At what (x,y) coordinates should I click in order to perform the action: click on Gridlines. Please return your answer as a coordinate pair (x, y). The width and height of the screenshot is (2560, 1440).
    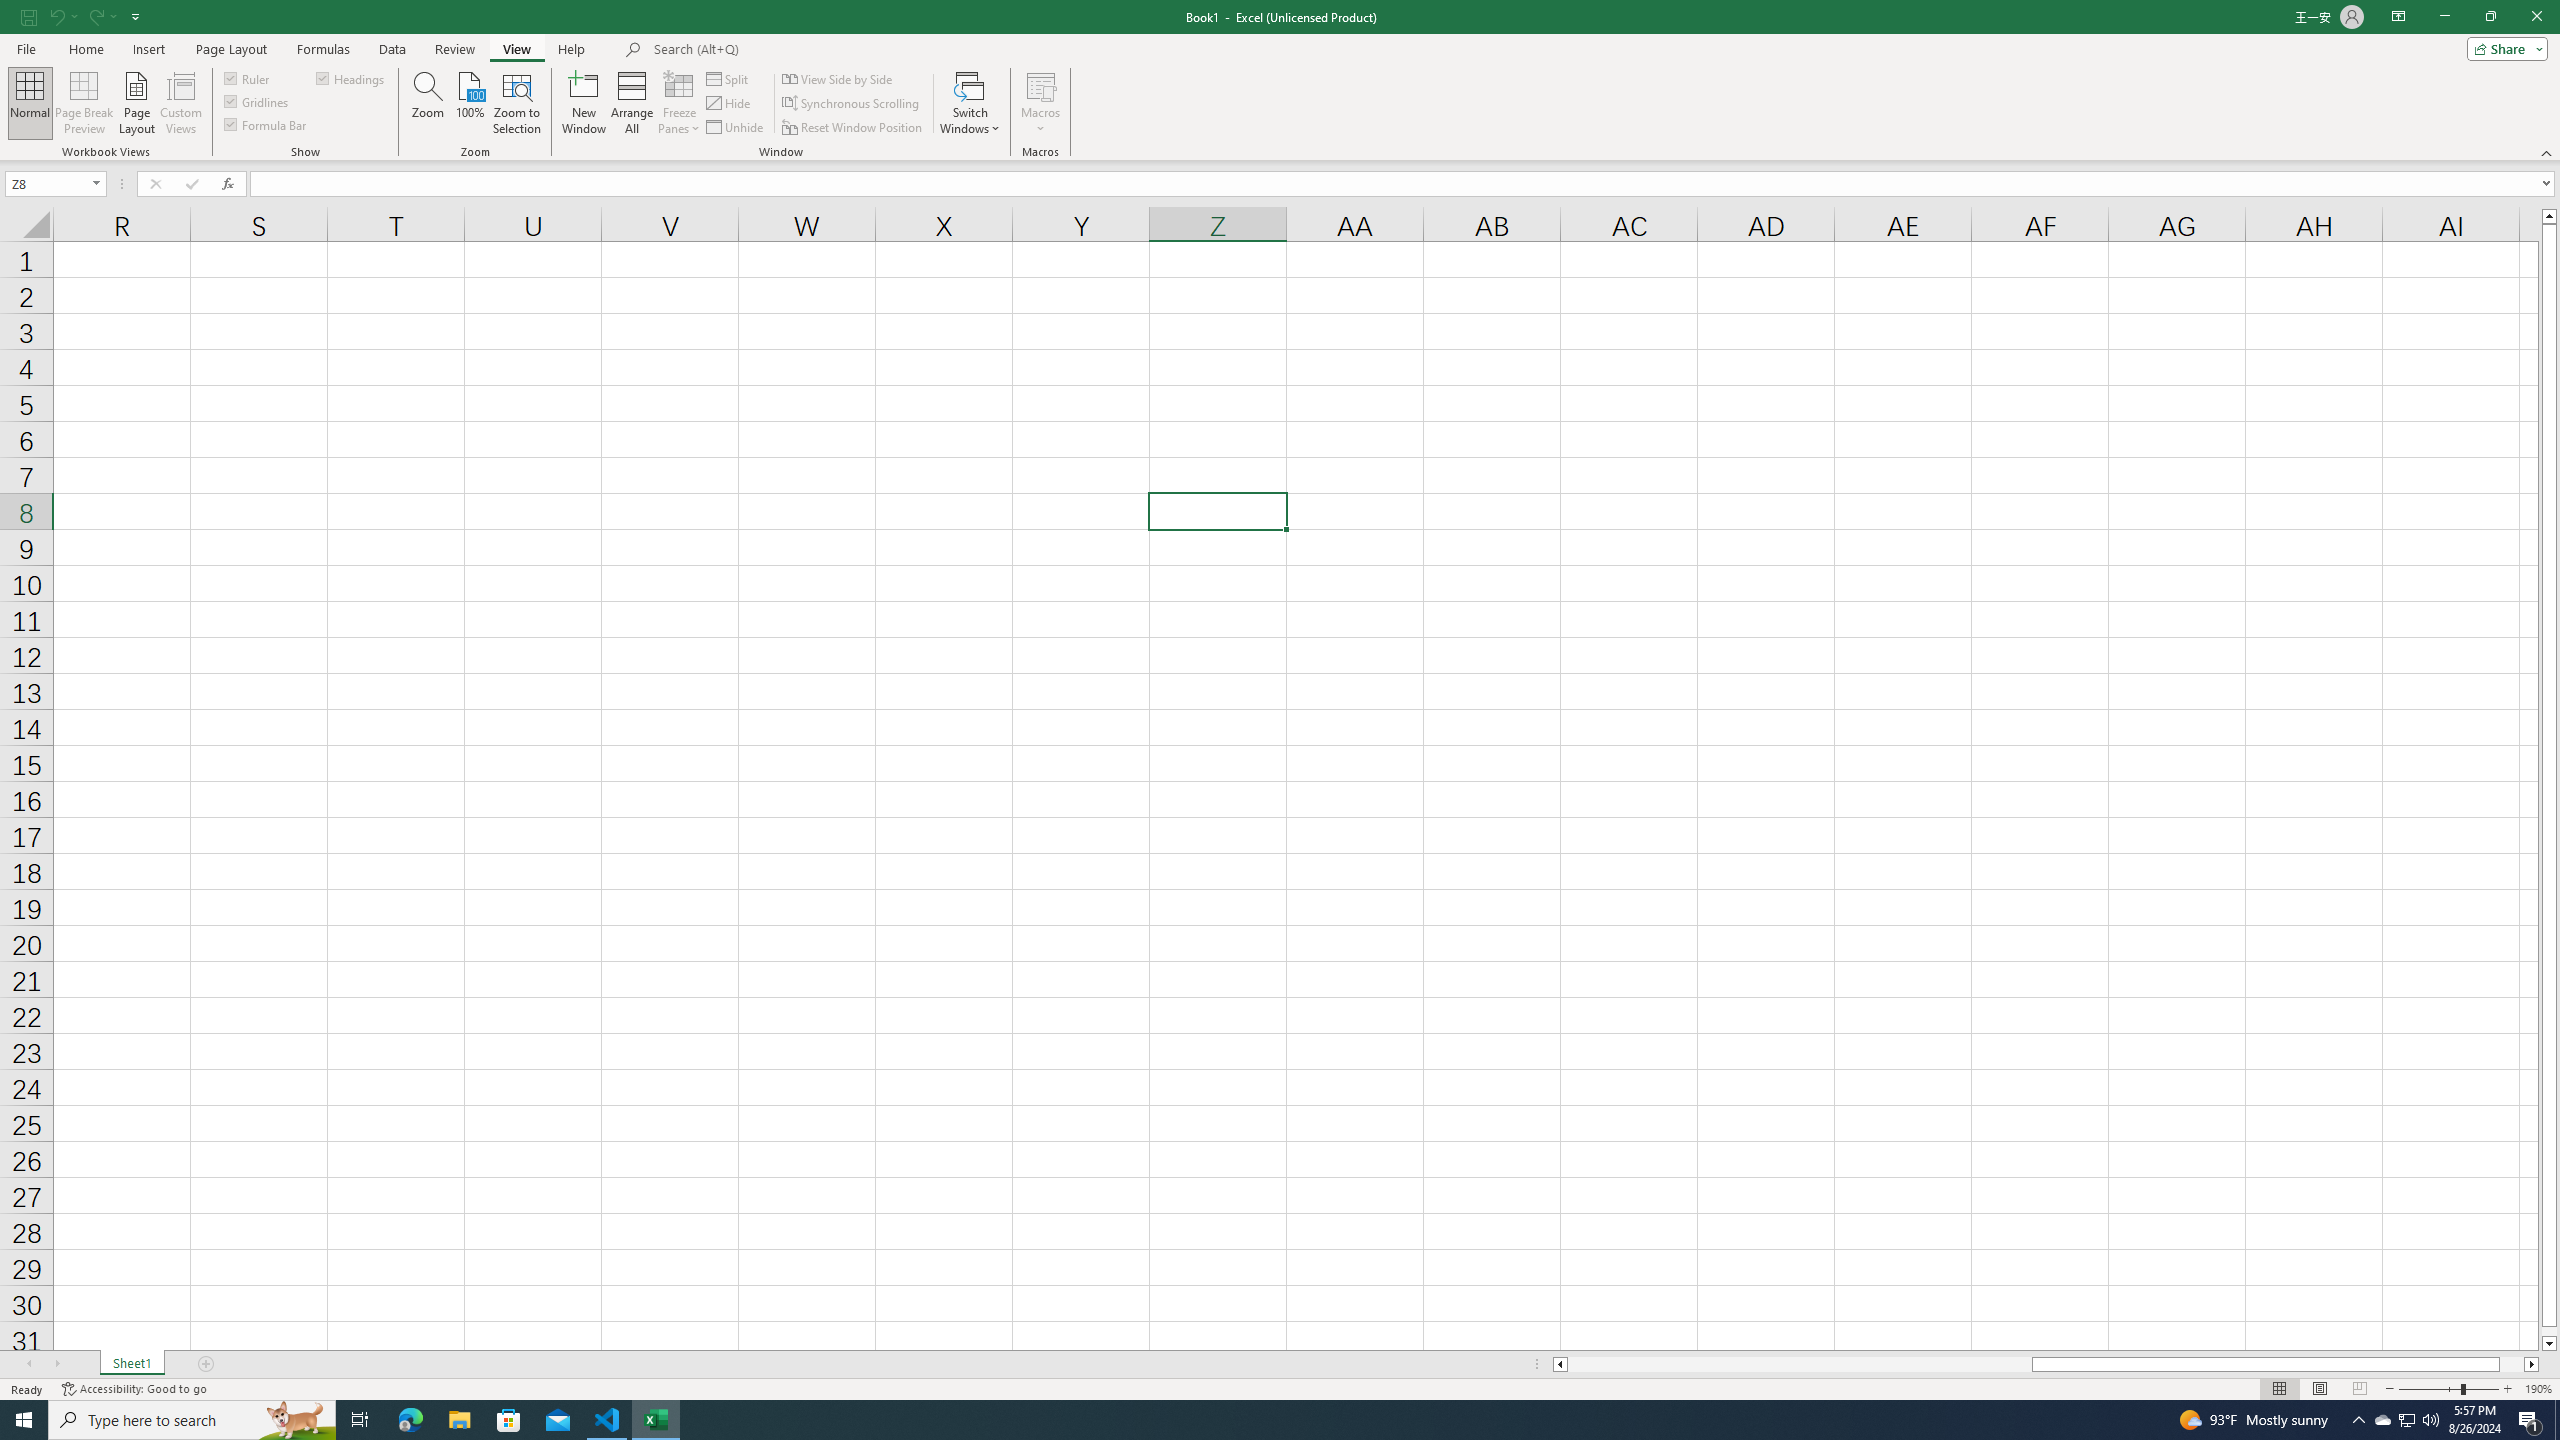
    Looking at the image, I should click on (257, 100).